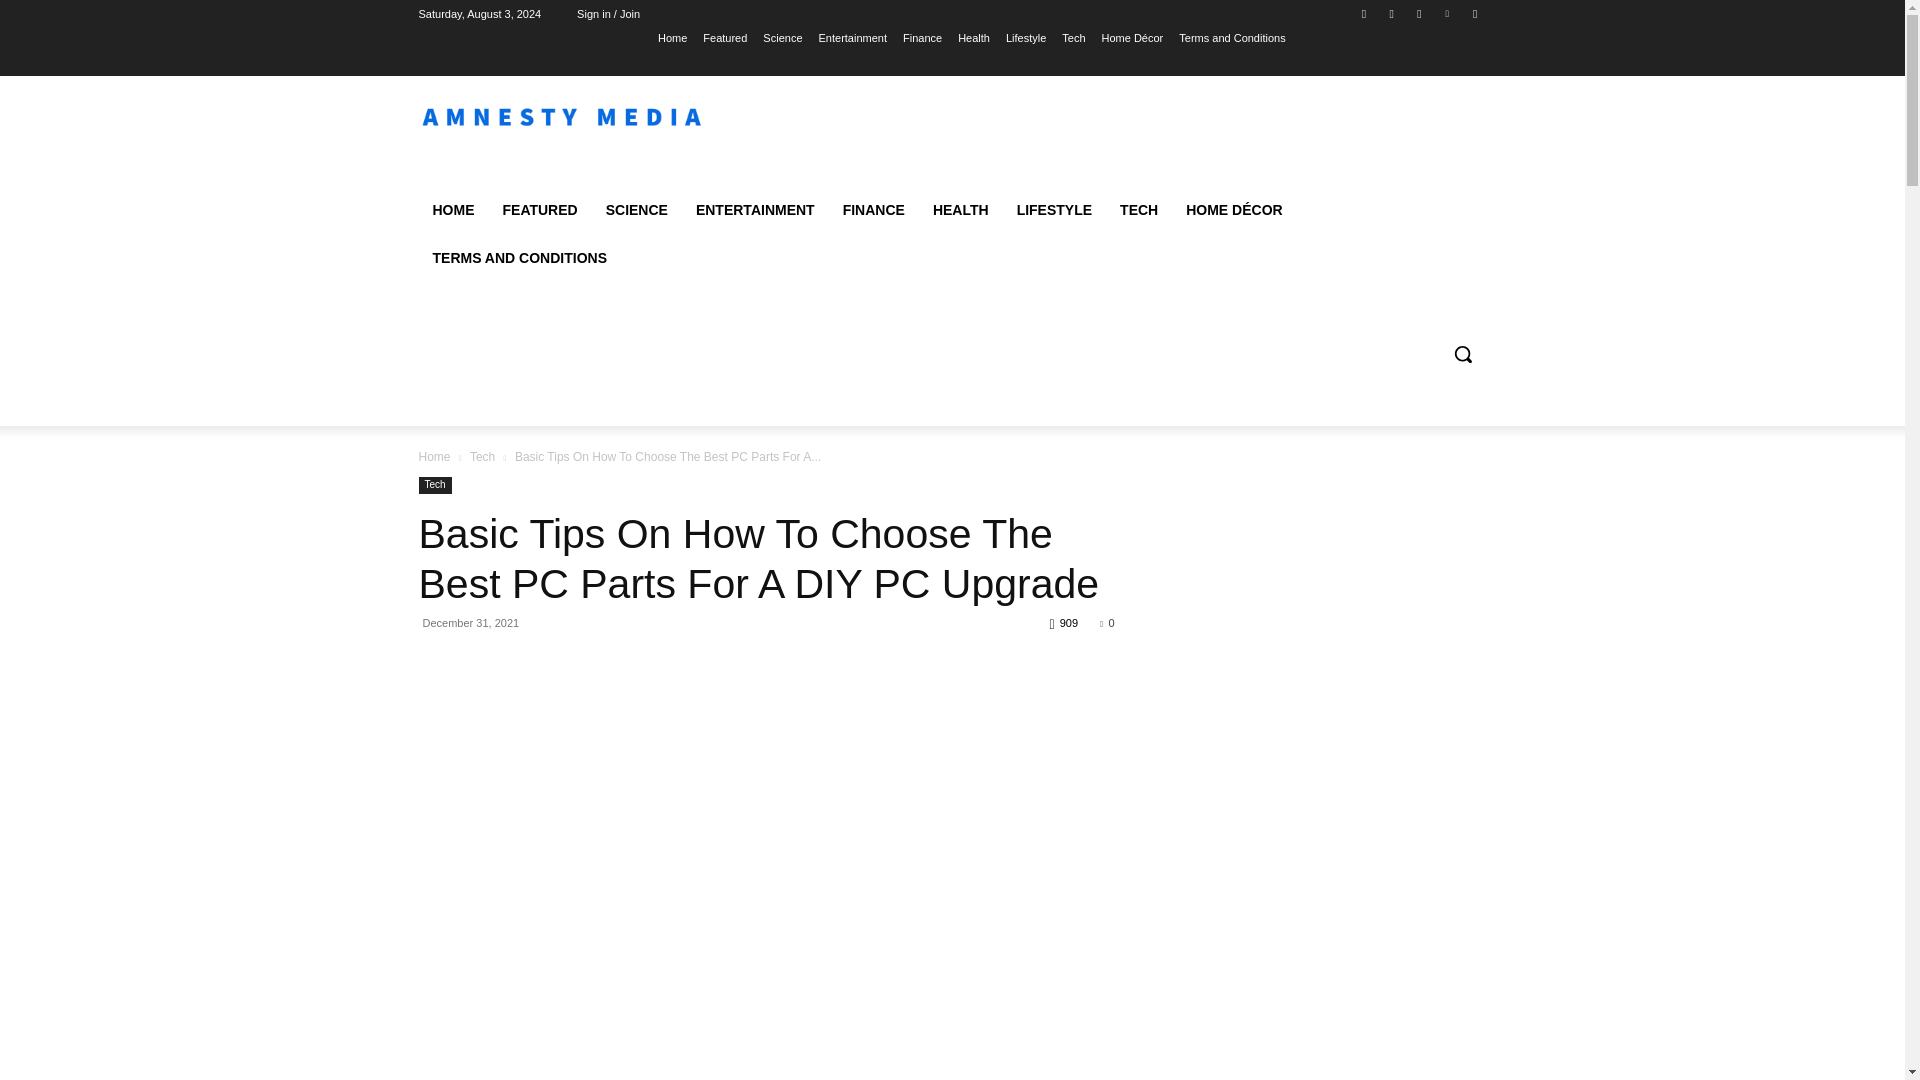 Image resolution: width=1920 pixels, height=1080 pixels. What do you see at coordinates (1418, 13) in the screenshot?
I see `Twitter` at bounding box center [1418, 13].